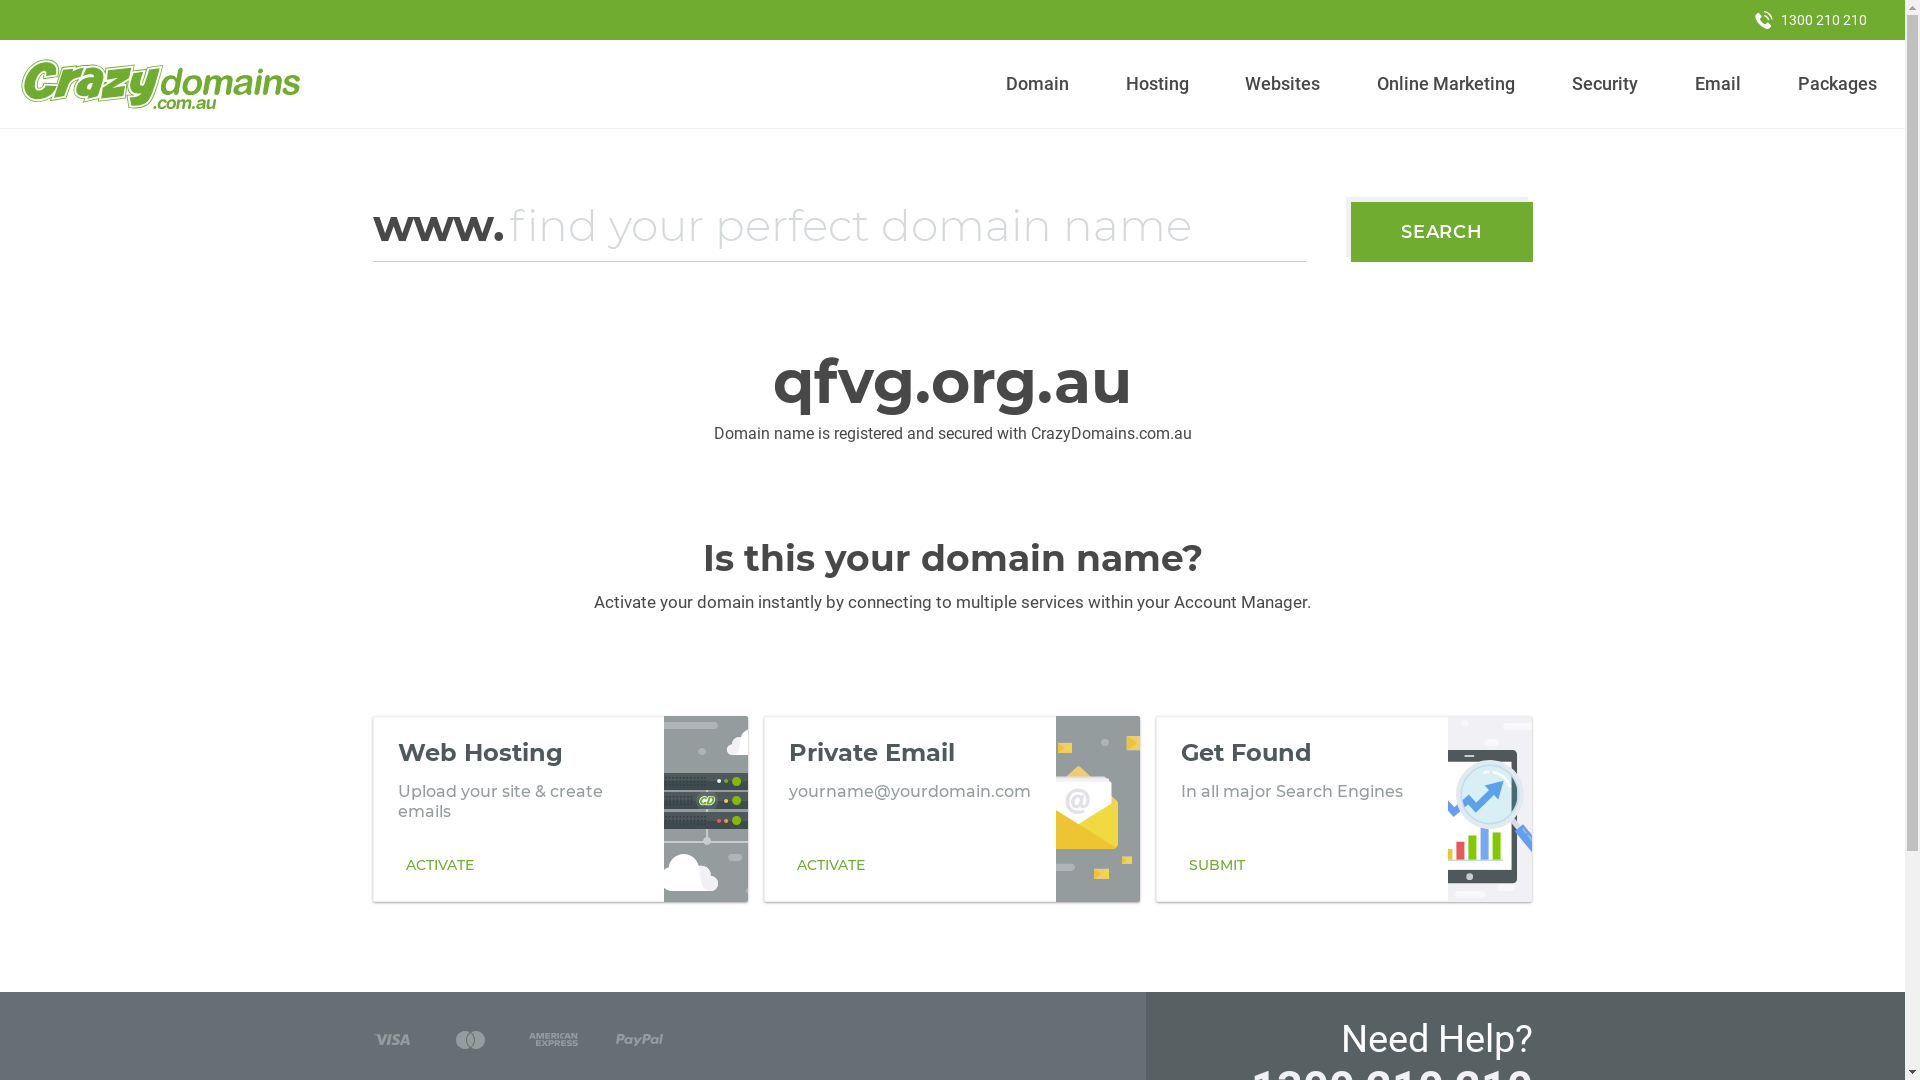  Describe the element at coordinates (952, 809) in the screenshot. I see `Private Email
yourname@yourdomain.com
ACTIVATE` at that location.